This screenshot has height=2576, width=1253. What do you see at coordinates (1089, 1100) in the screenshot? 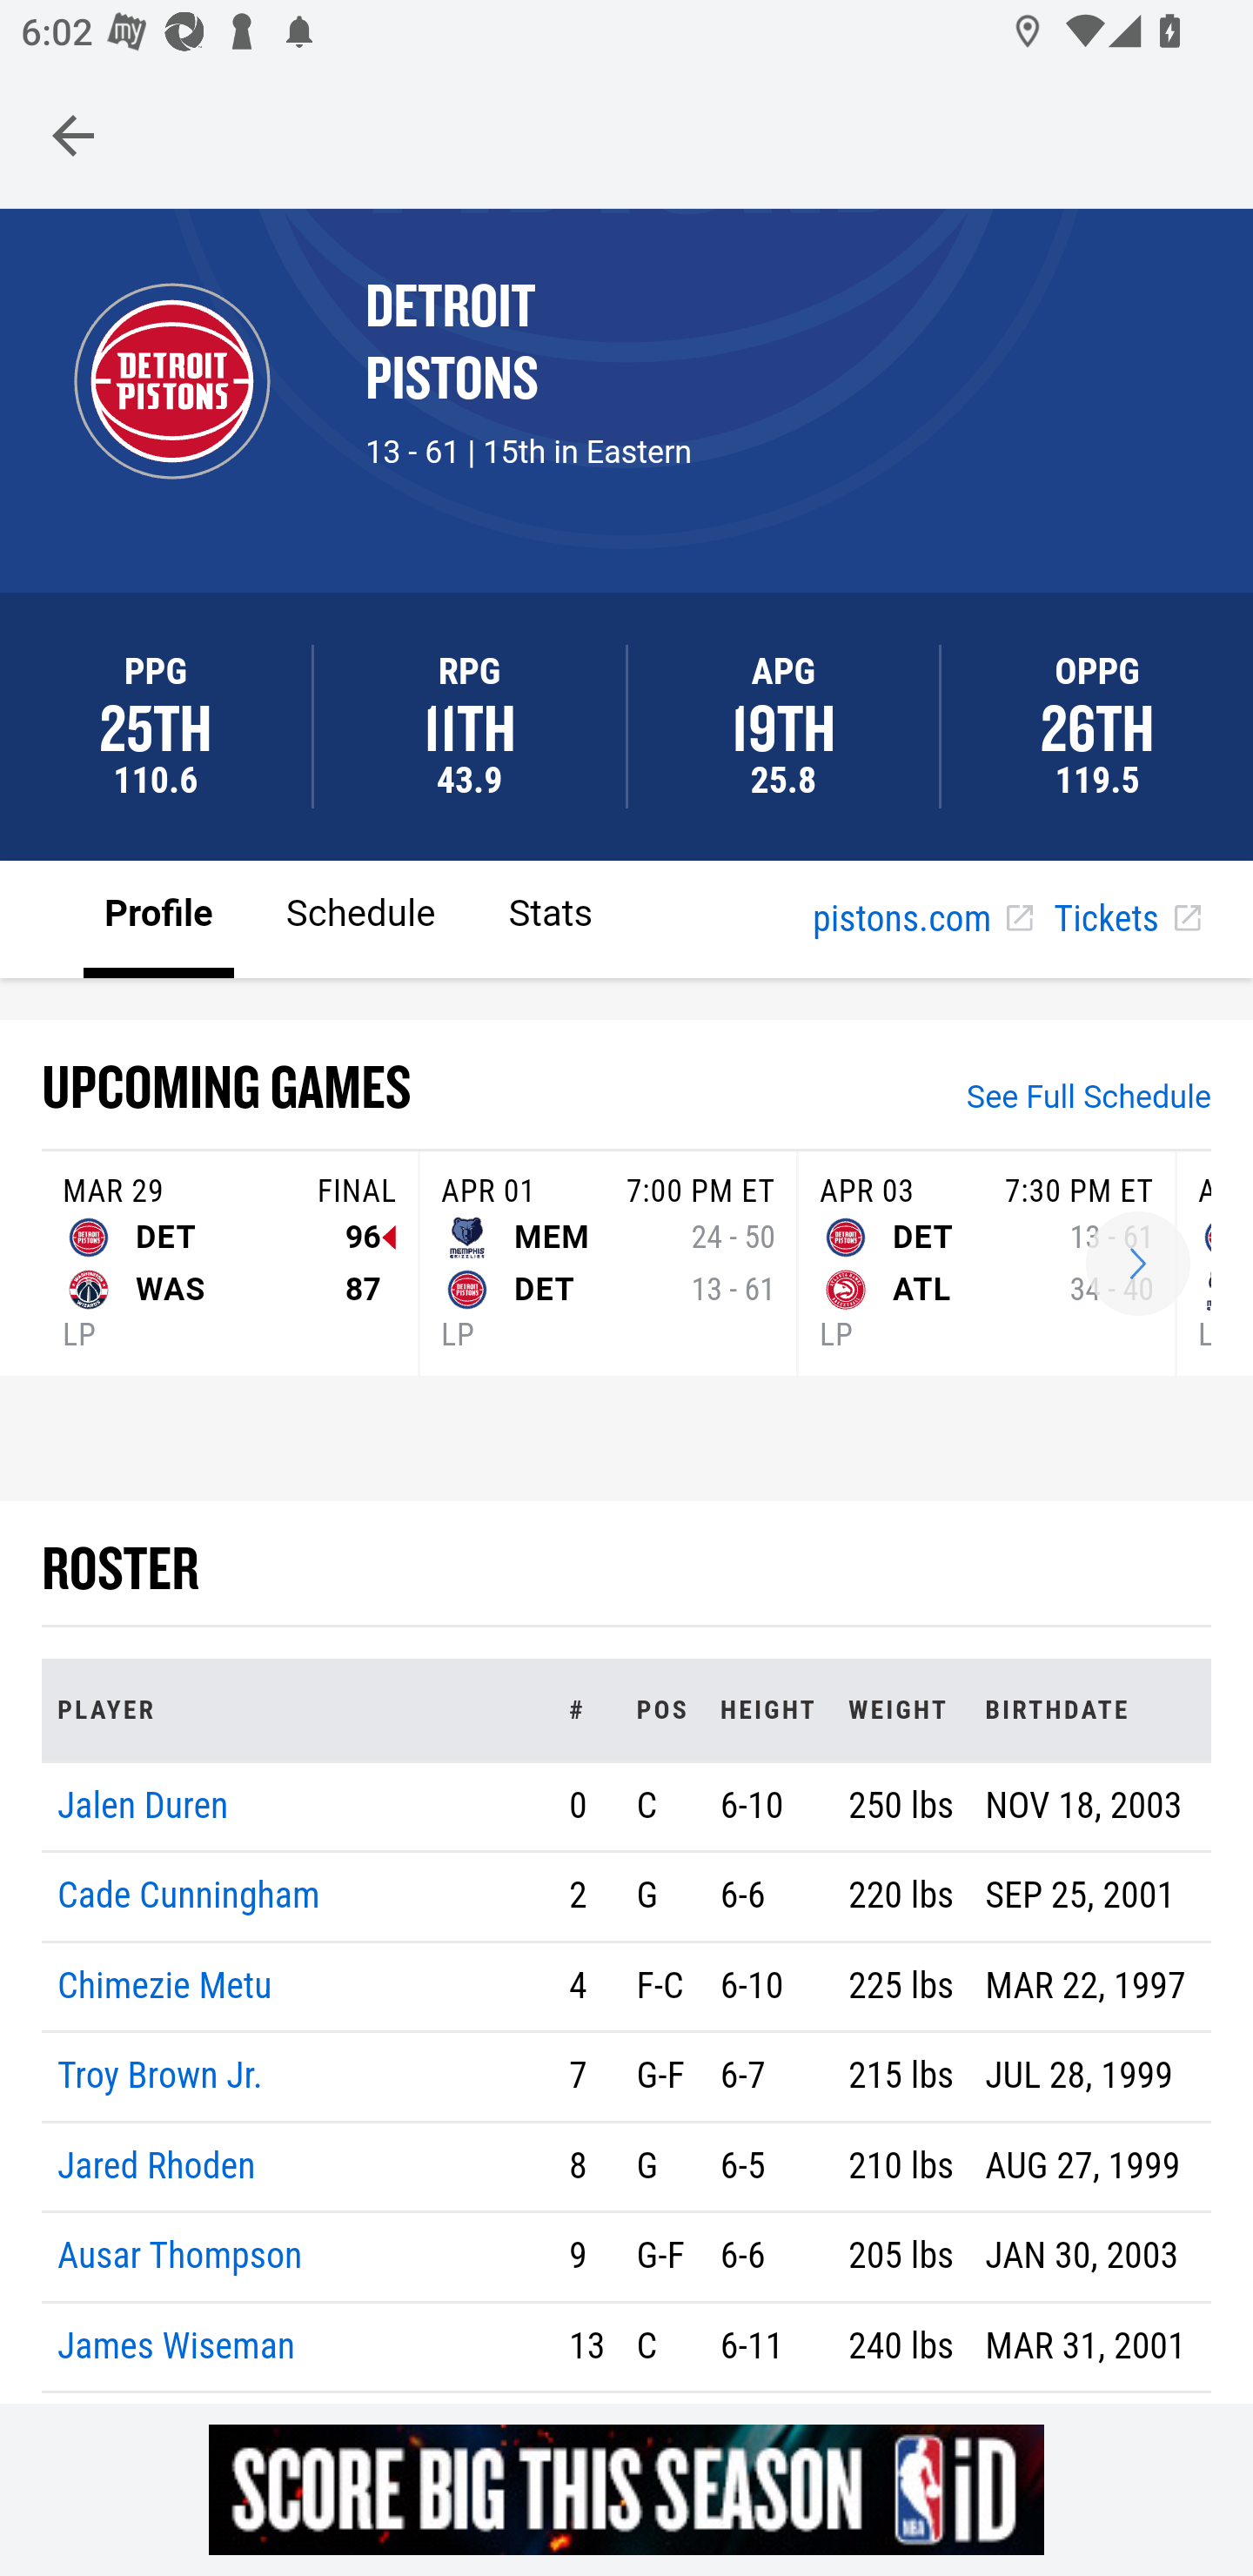
I see `See Full Schedule` at bounding box center [1089, 1100].